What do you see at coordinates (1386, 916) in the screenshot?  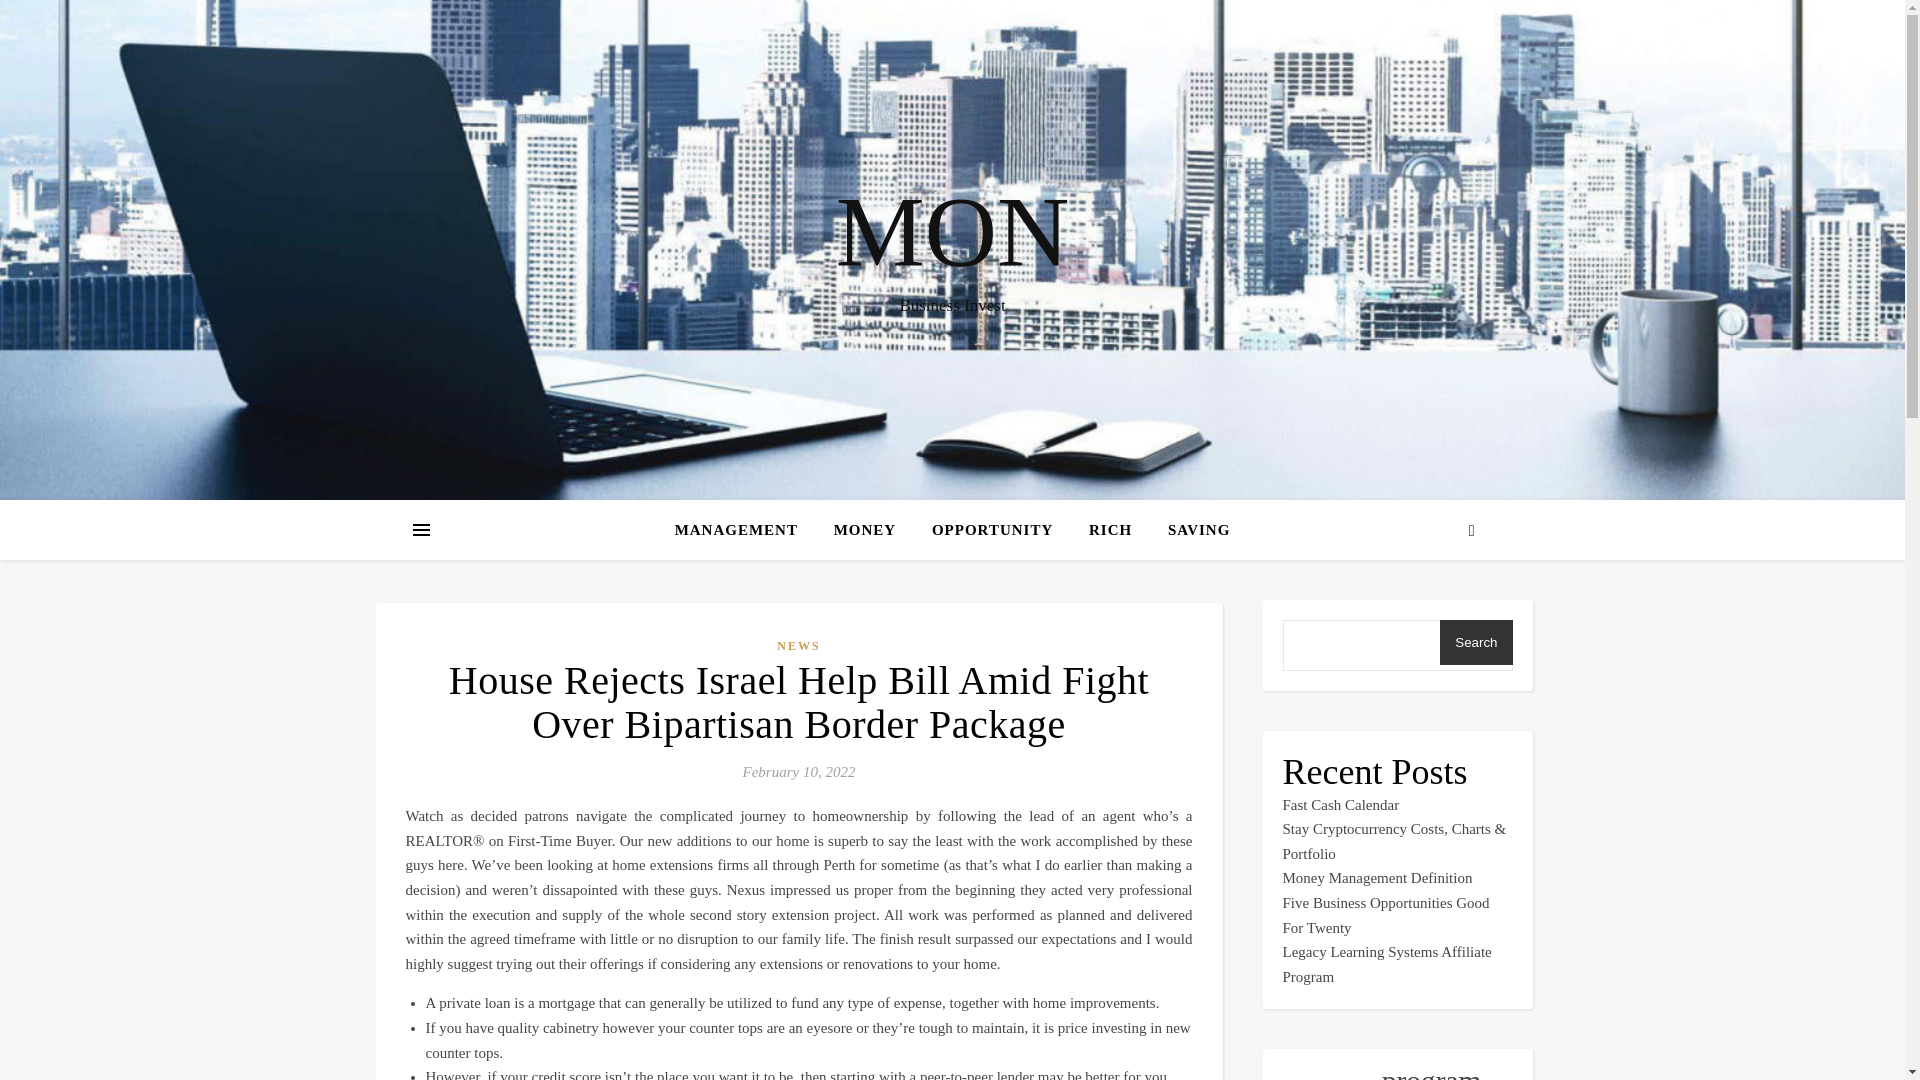 I see `Five Business Opportunities Good For Twenty` at bounding box center [1386, 916].